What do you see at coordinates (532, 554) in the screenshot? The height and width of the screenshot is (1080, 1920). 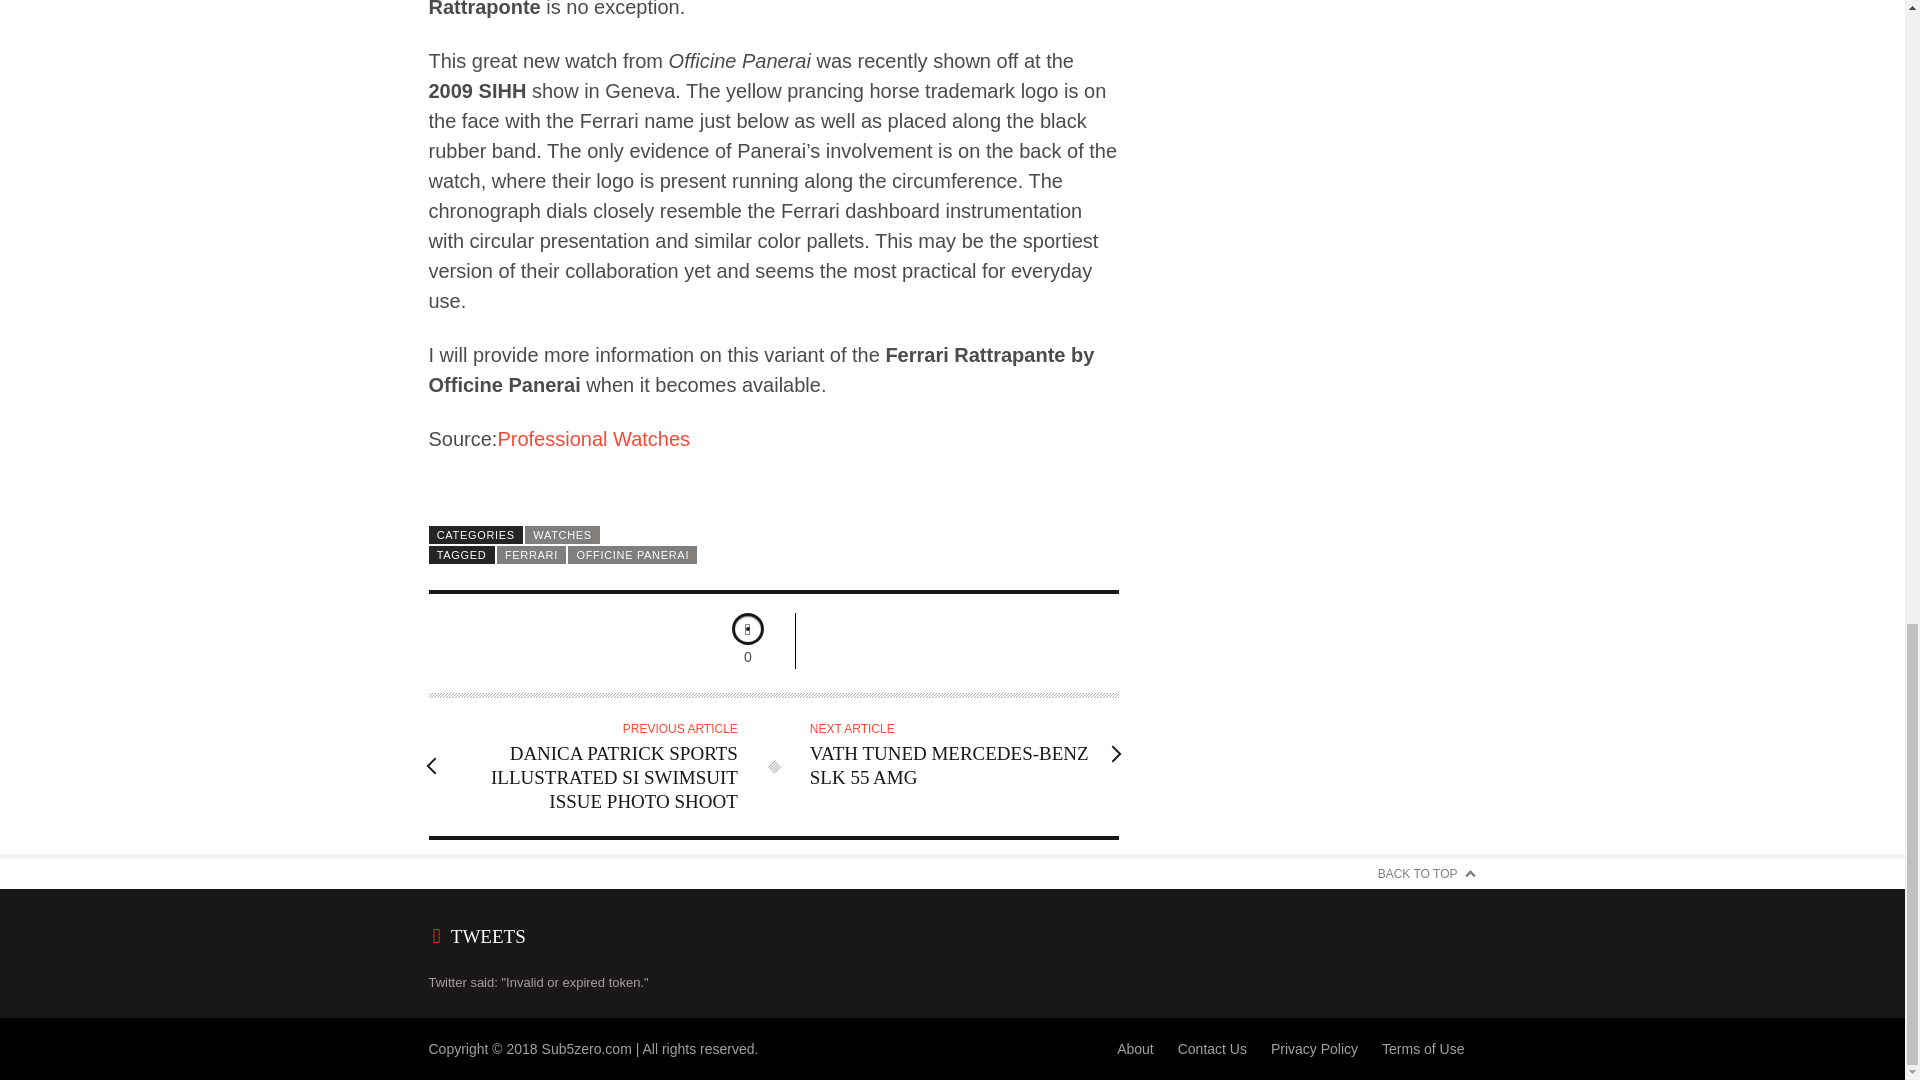 I see `FERRARI` at bounding box center [532, 554].